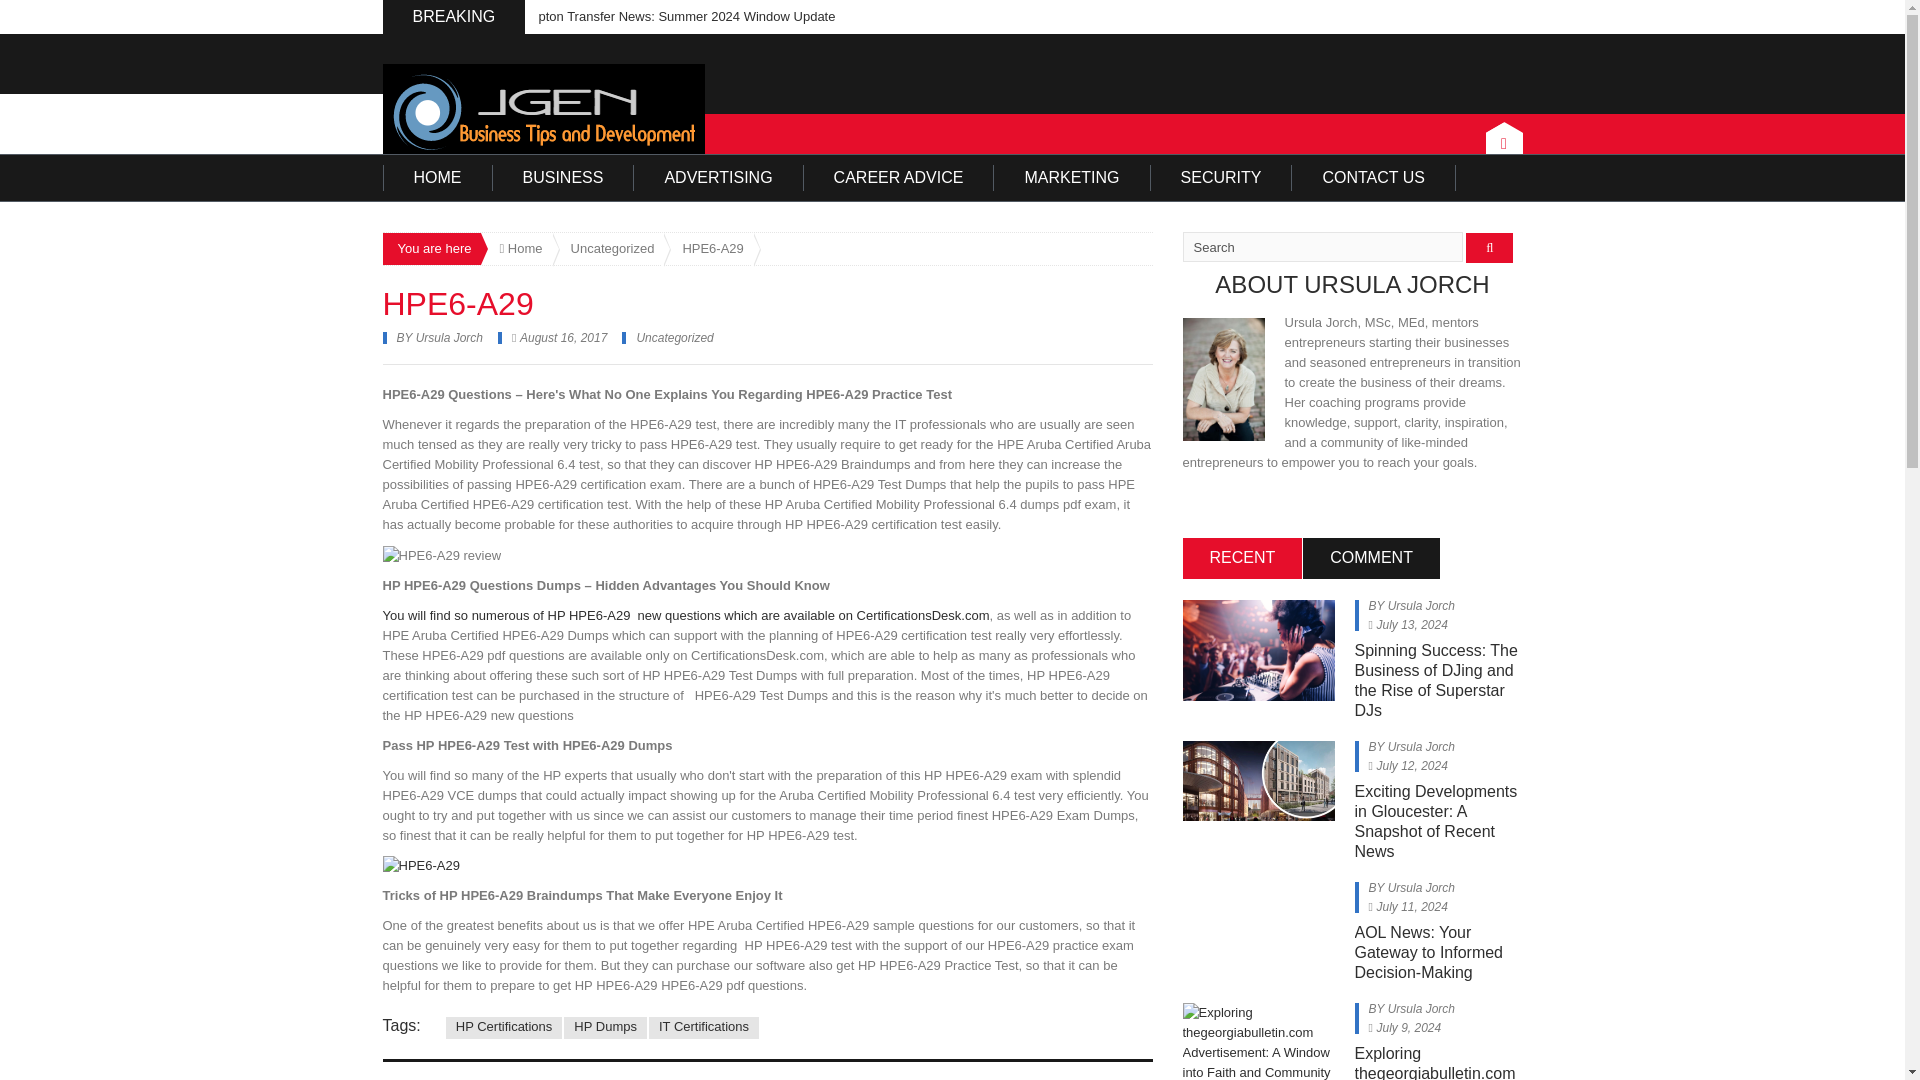 The width and height of the screenshot is (1920, 1080). What do you see at coordinates (562, 178) in the screenshot?
I see `BUSINESS` at bounding box center [562, 178].